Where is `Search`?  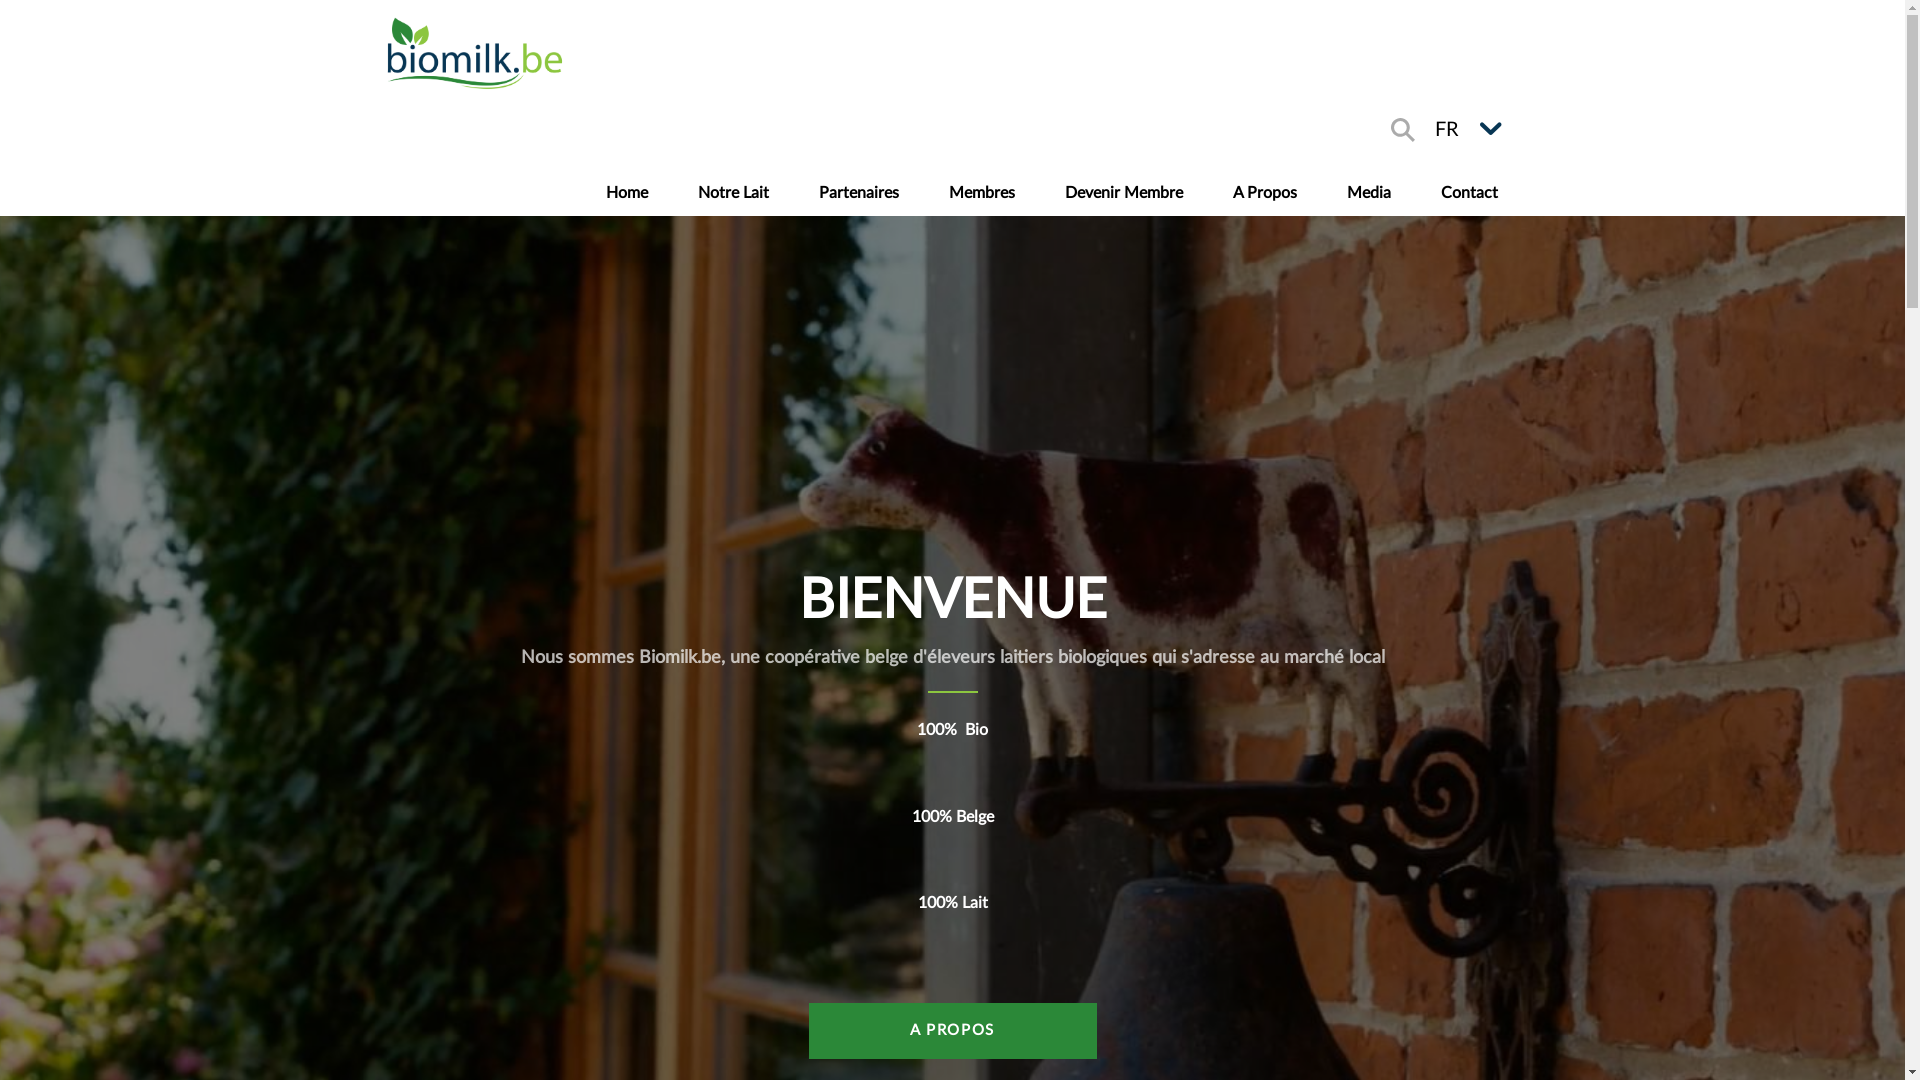
Search is located at coordinates (1402, 130).